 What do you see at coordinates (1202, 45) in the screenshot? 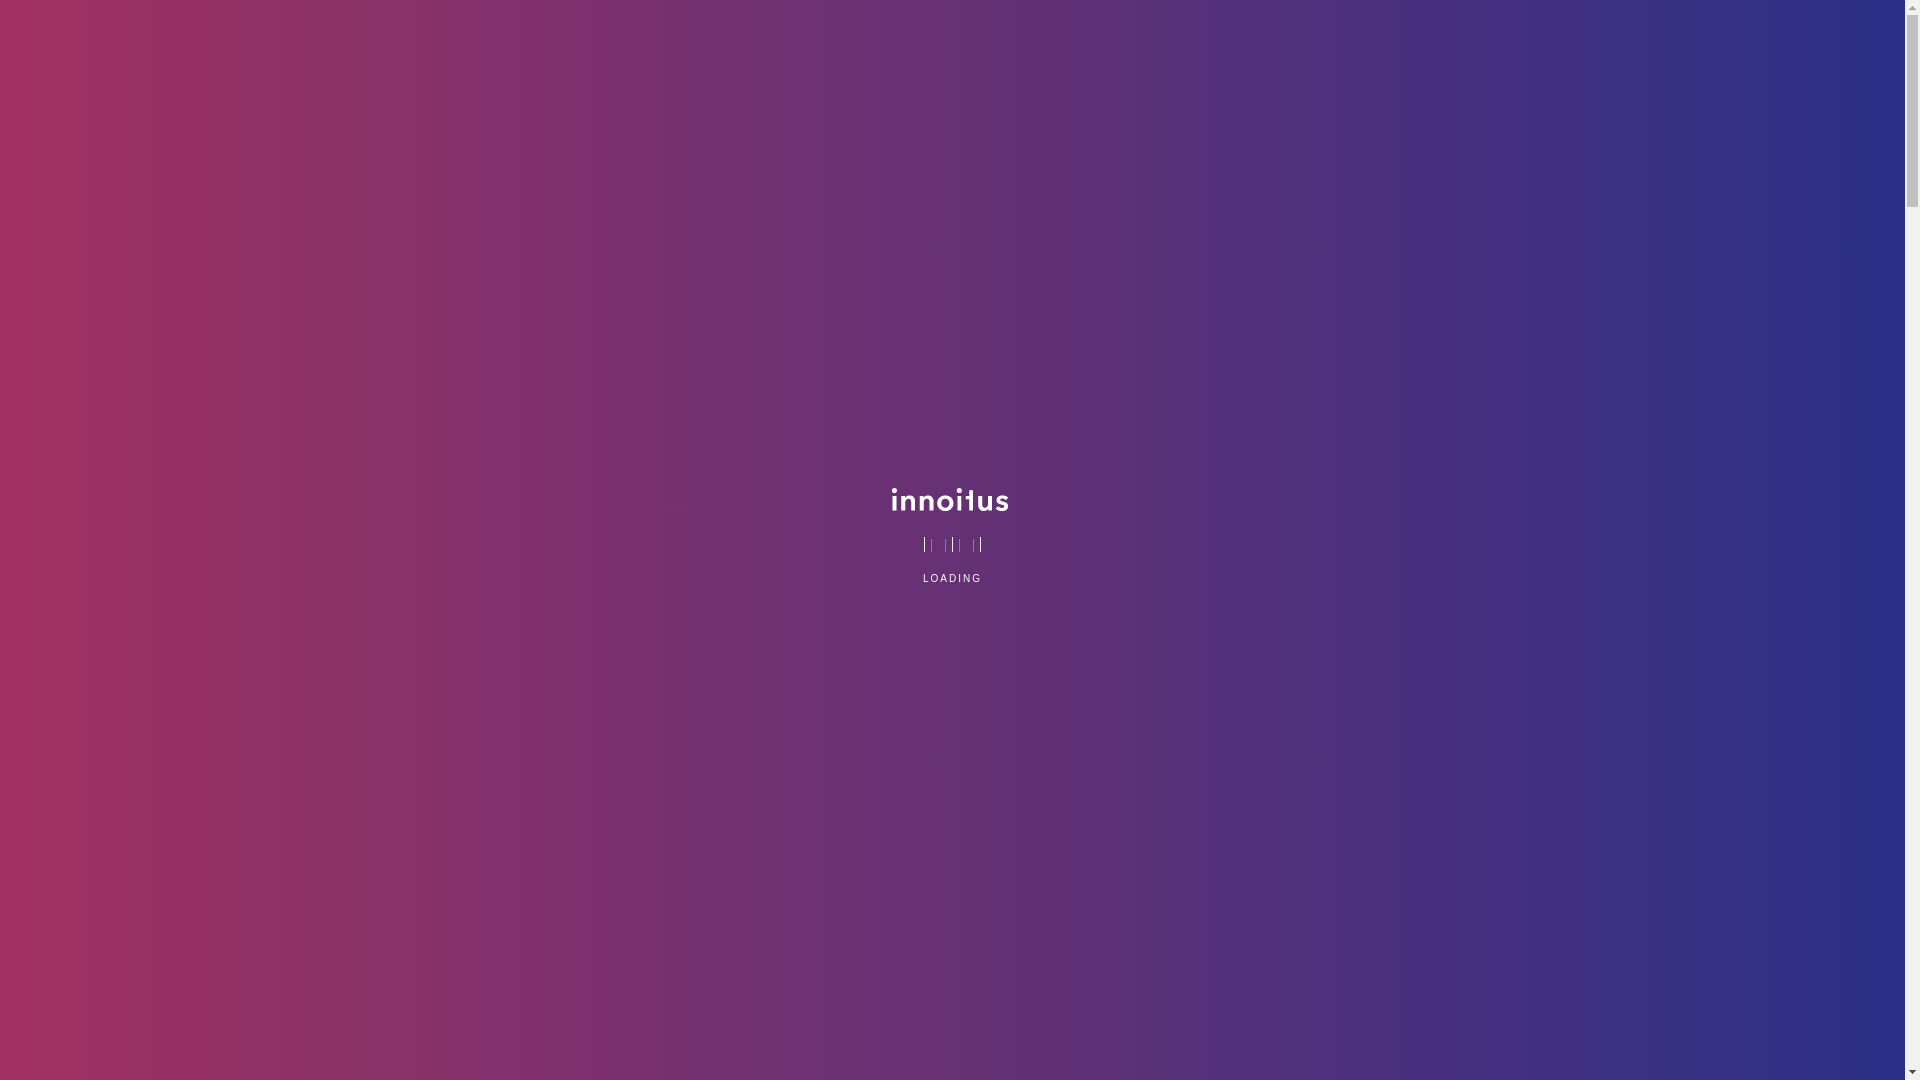
I see `SERVICE MANAGEMENT` at bounding box center [1202, 45].